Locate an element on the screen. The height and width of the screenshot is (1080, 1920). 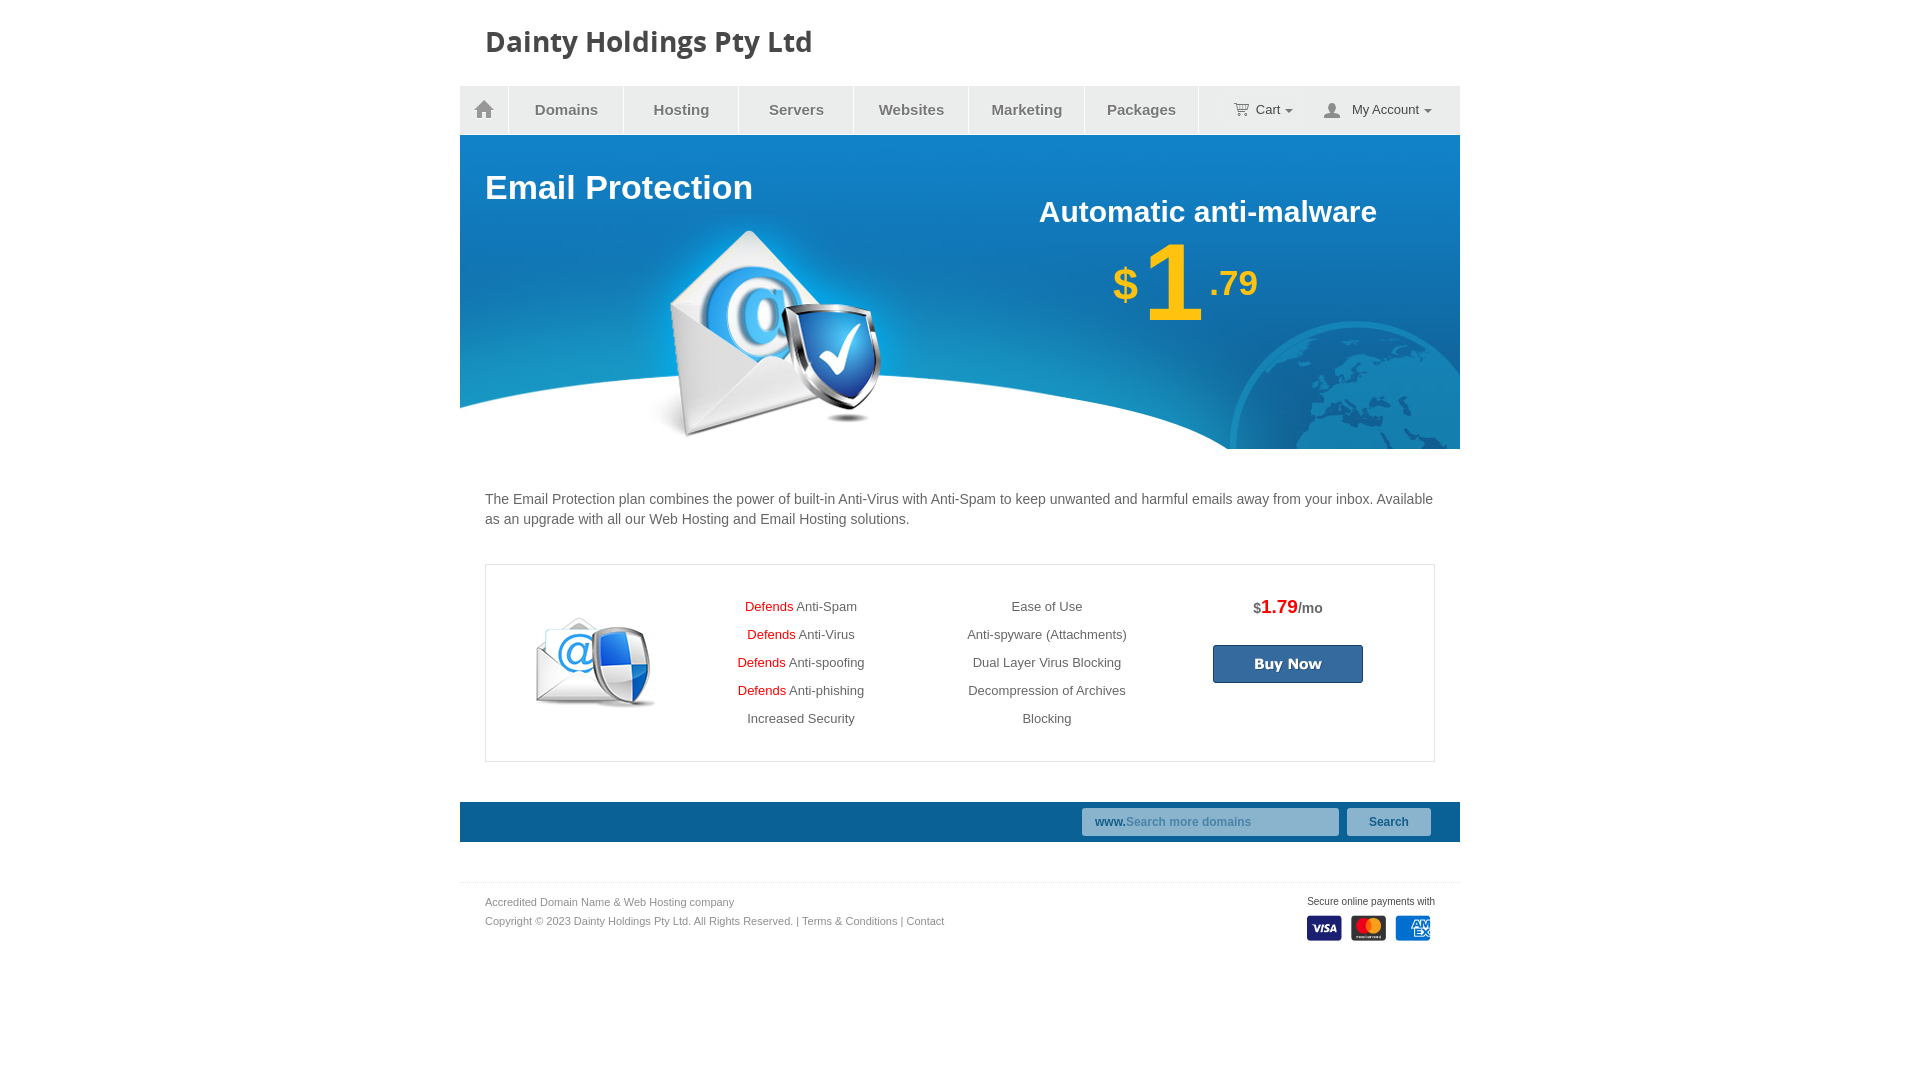
Home is located at coordinates (484, 110).